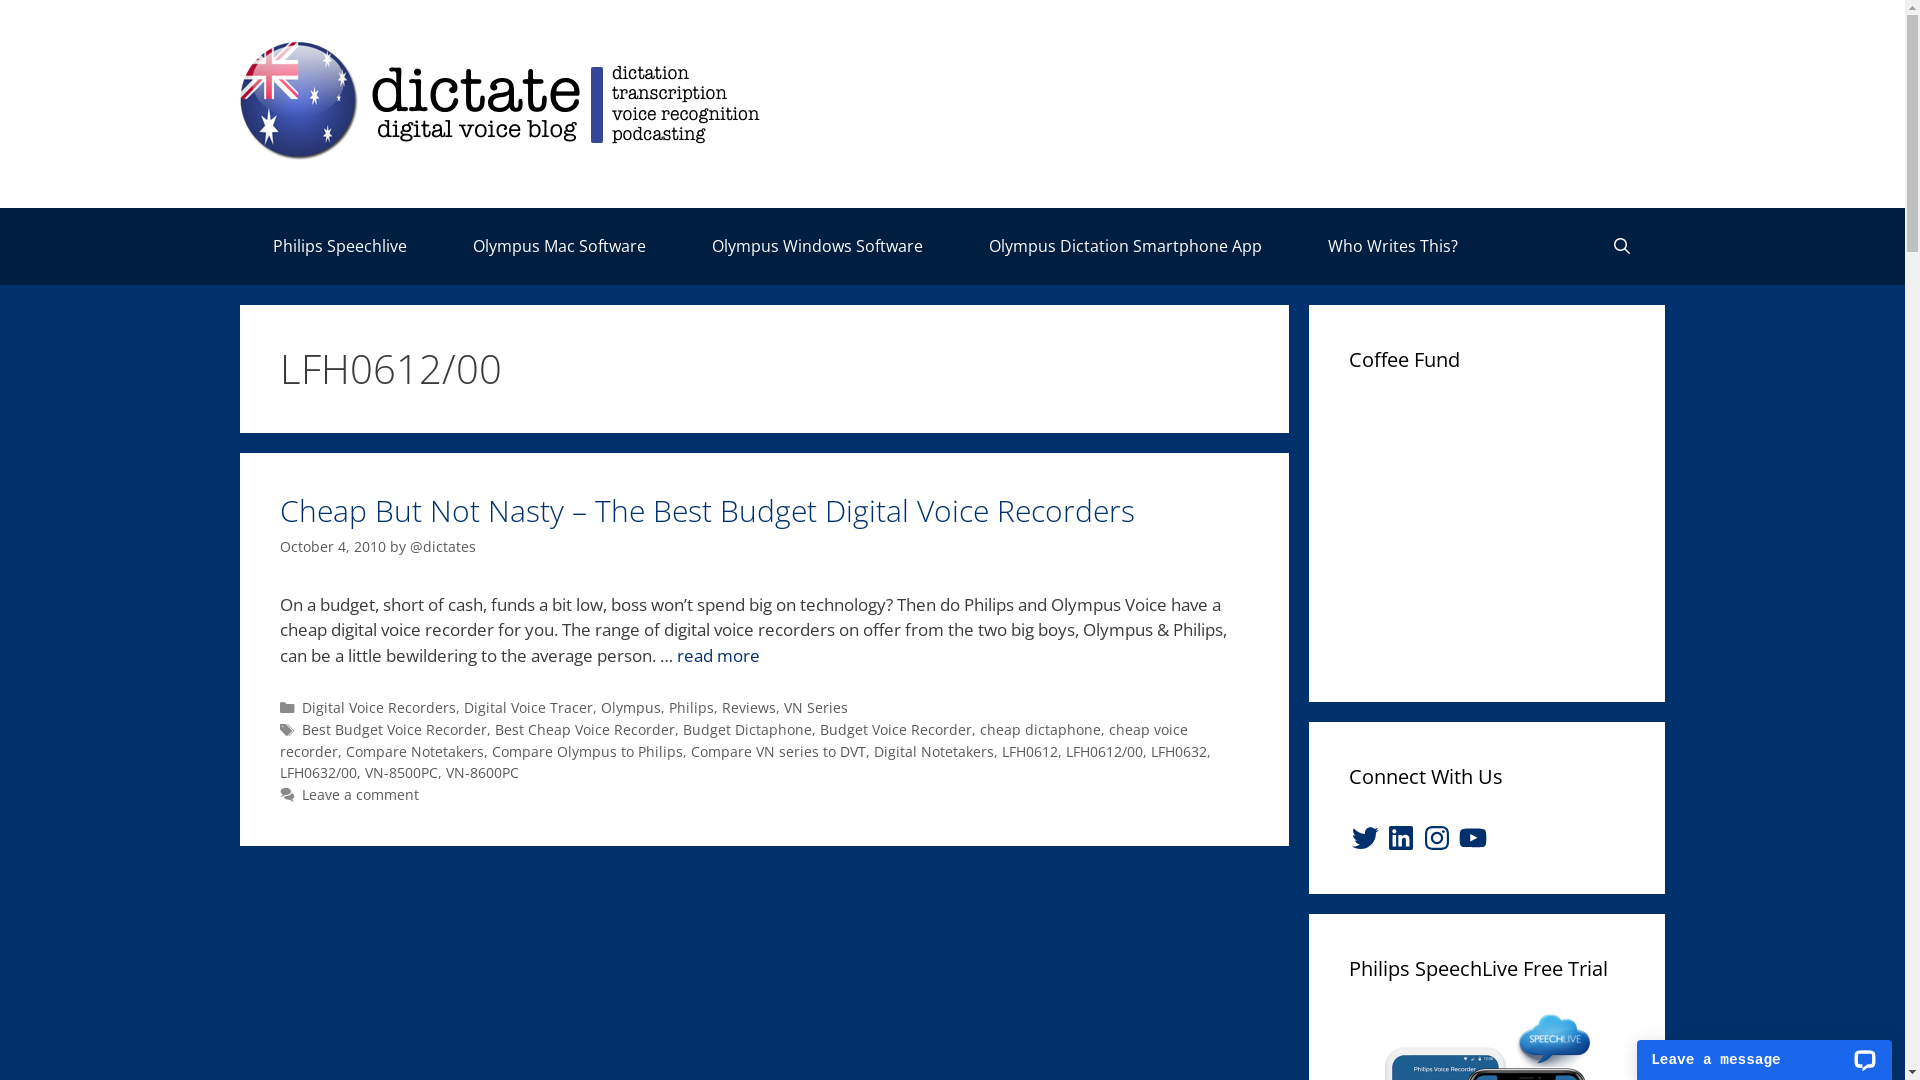 The image size is (1920, 1080). I want to click on Philips, so click(692, 708).